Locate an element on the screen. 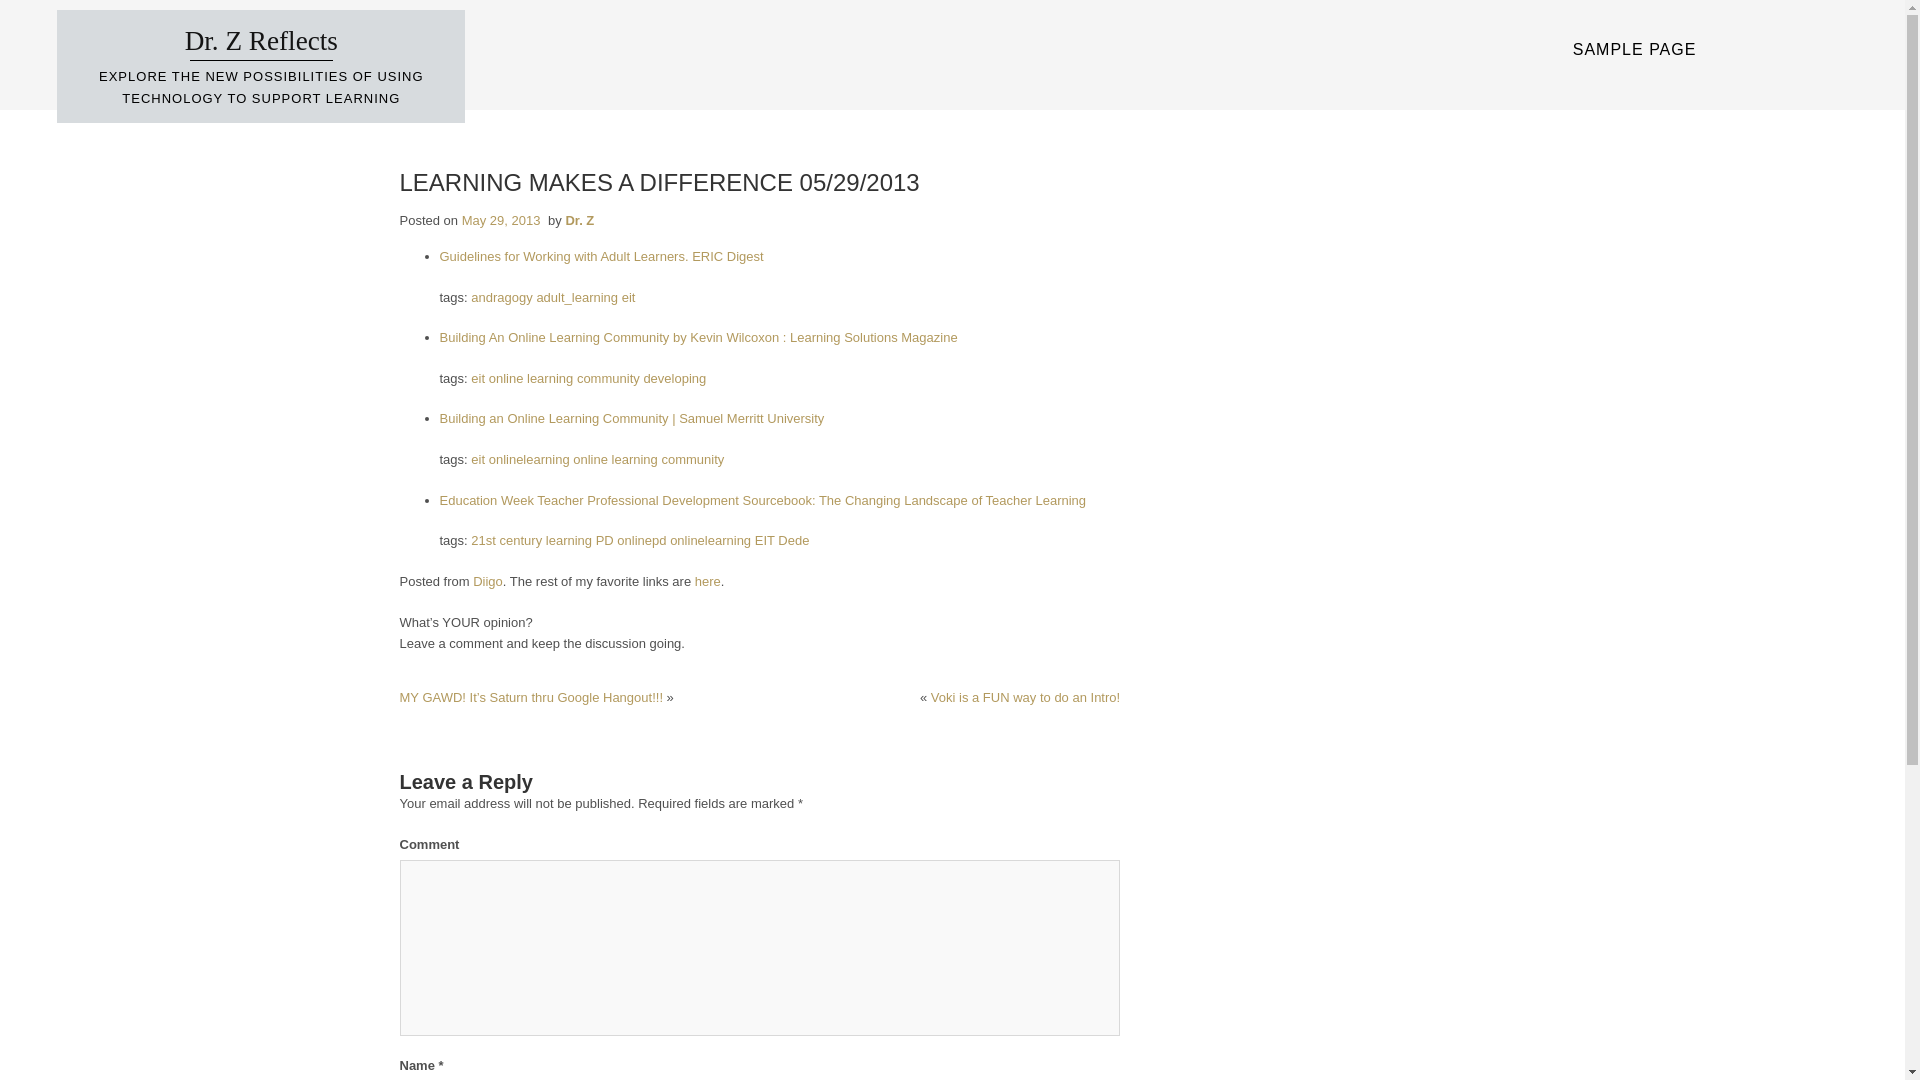 This screenshot has height=1080, width=1920. century is located at coordinates (521, 540).